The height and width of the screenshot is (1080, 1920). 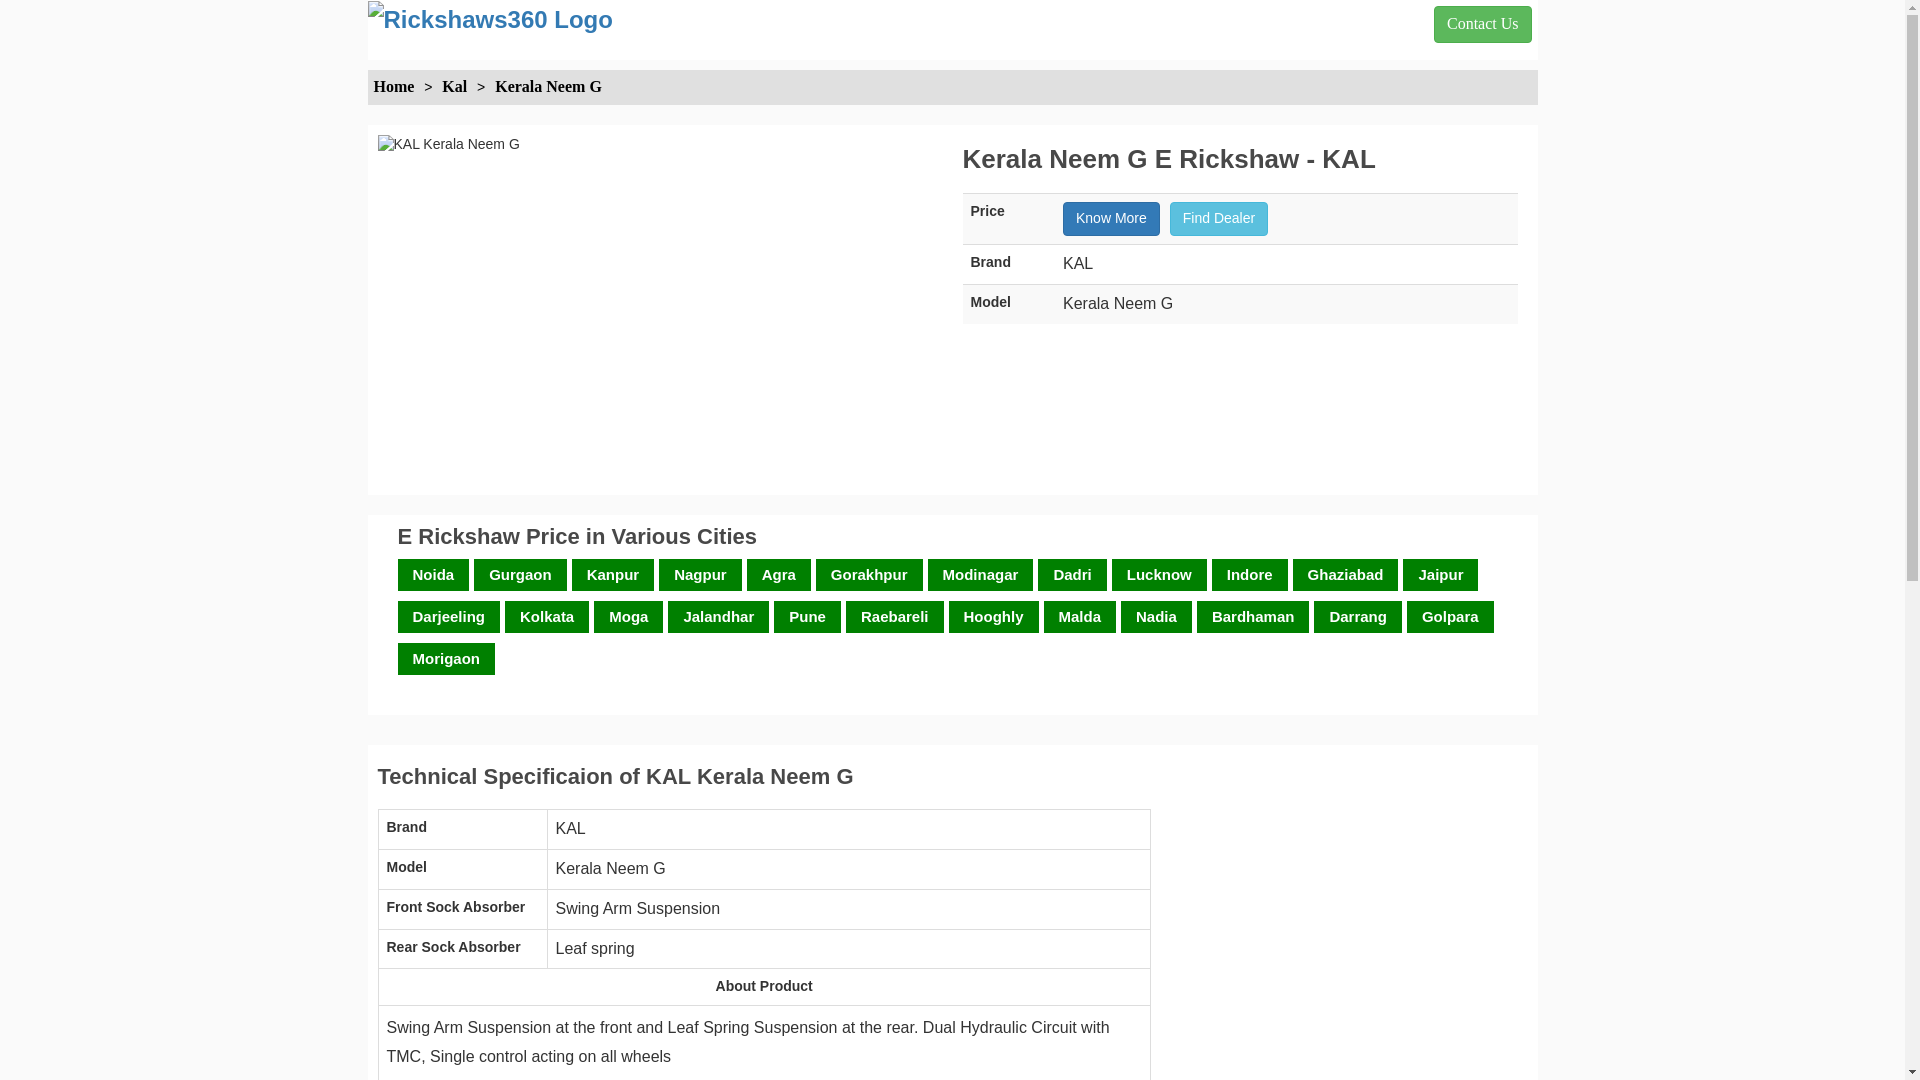 I want to click on Rickshaws360 Home, so click(x=394, y=86).